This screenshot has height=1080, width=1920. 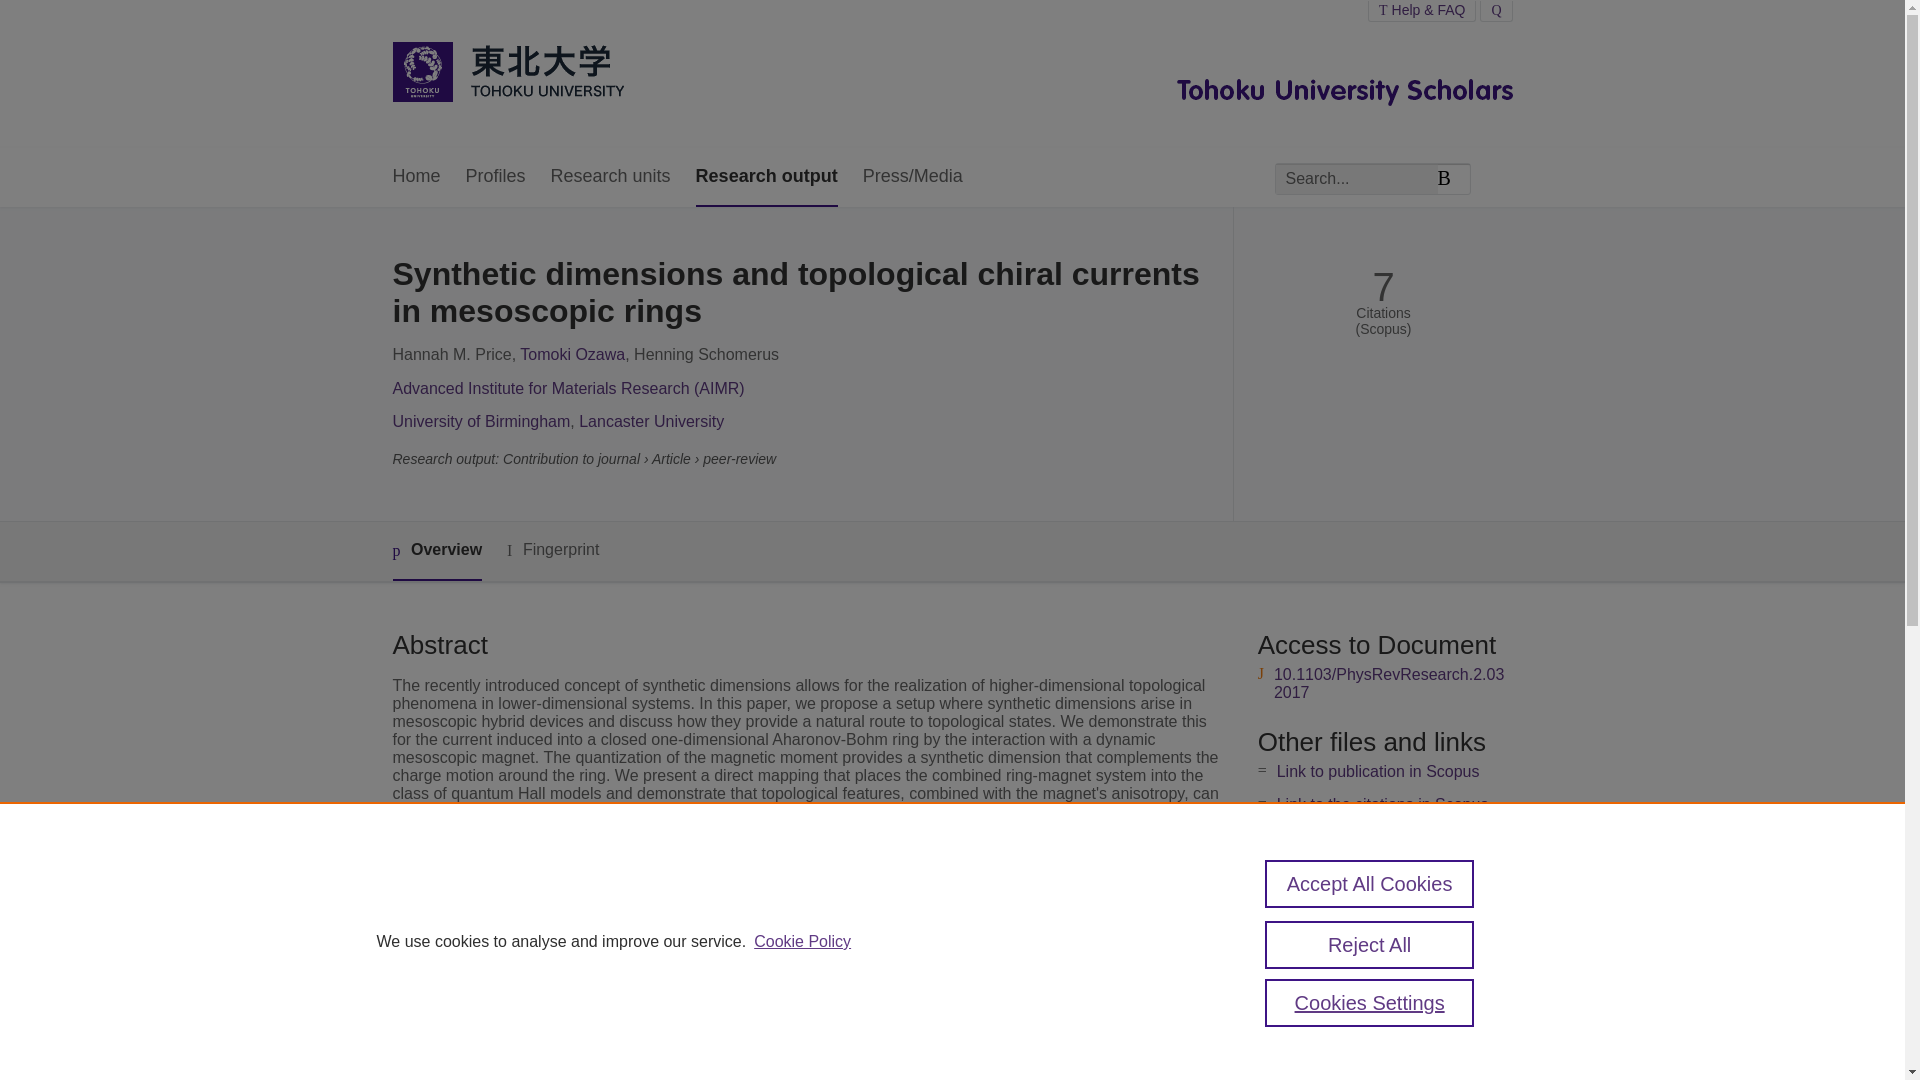 I want to click on Physical Review Research, so click(x=766, y=926).